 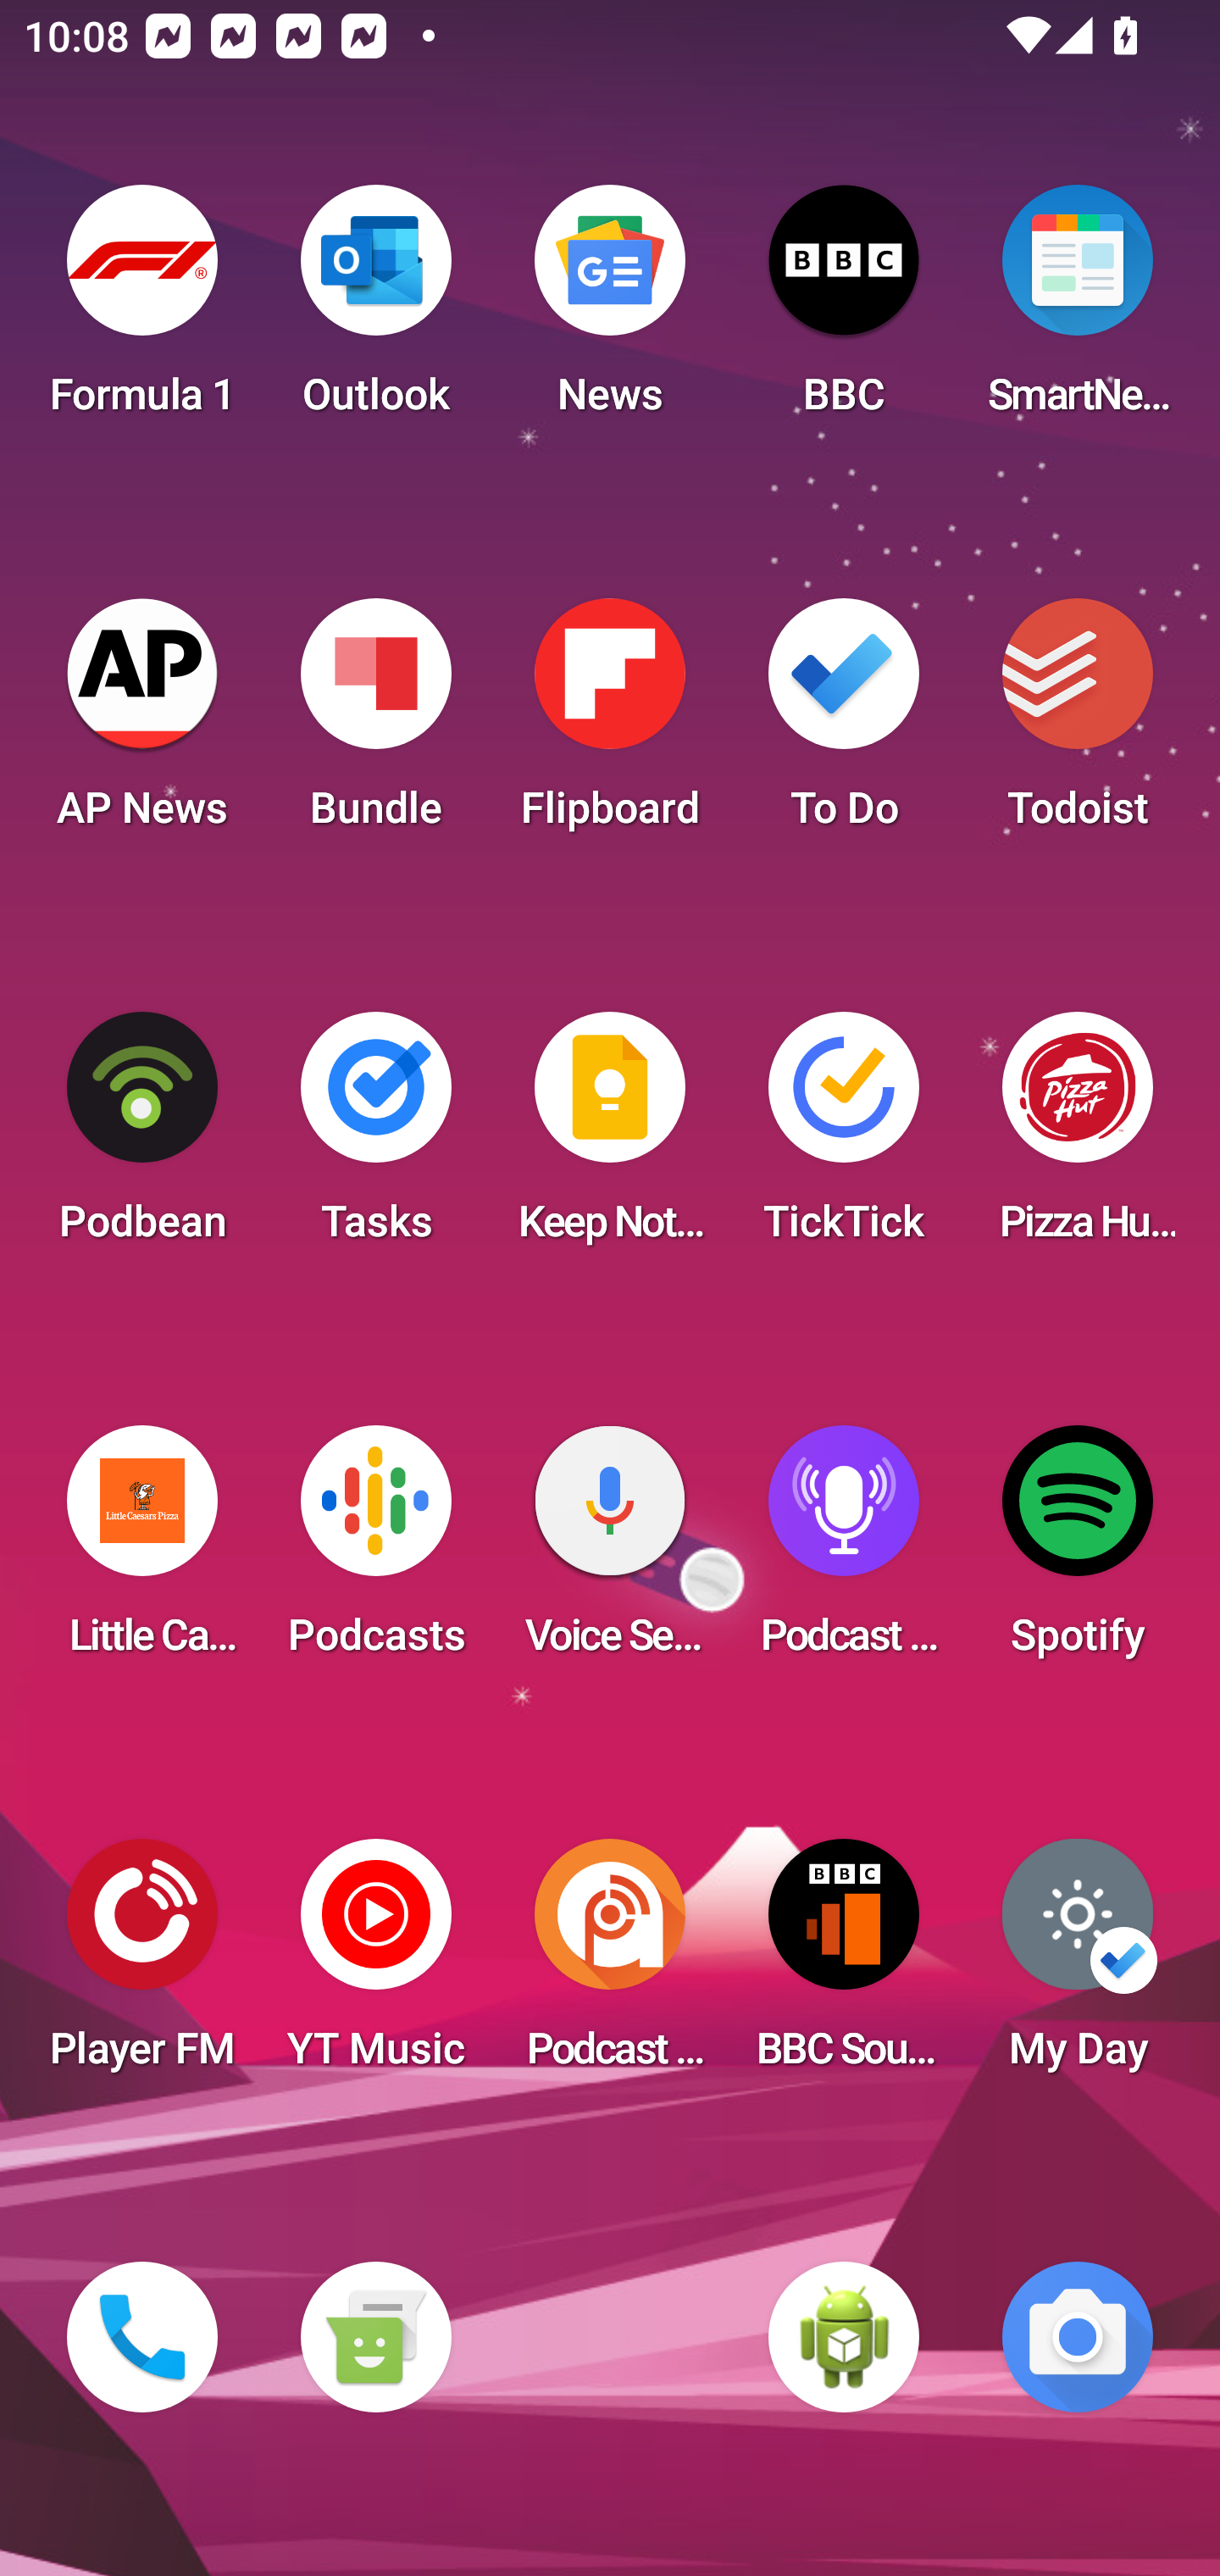 I want to click on Todoist, so click(x=1078, y=724).